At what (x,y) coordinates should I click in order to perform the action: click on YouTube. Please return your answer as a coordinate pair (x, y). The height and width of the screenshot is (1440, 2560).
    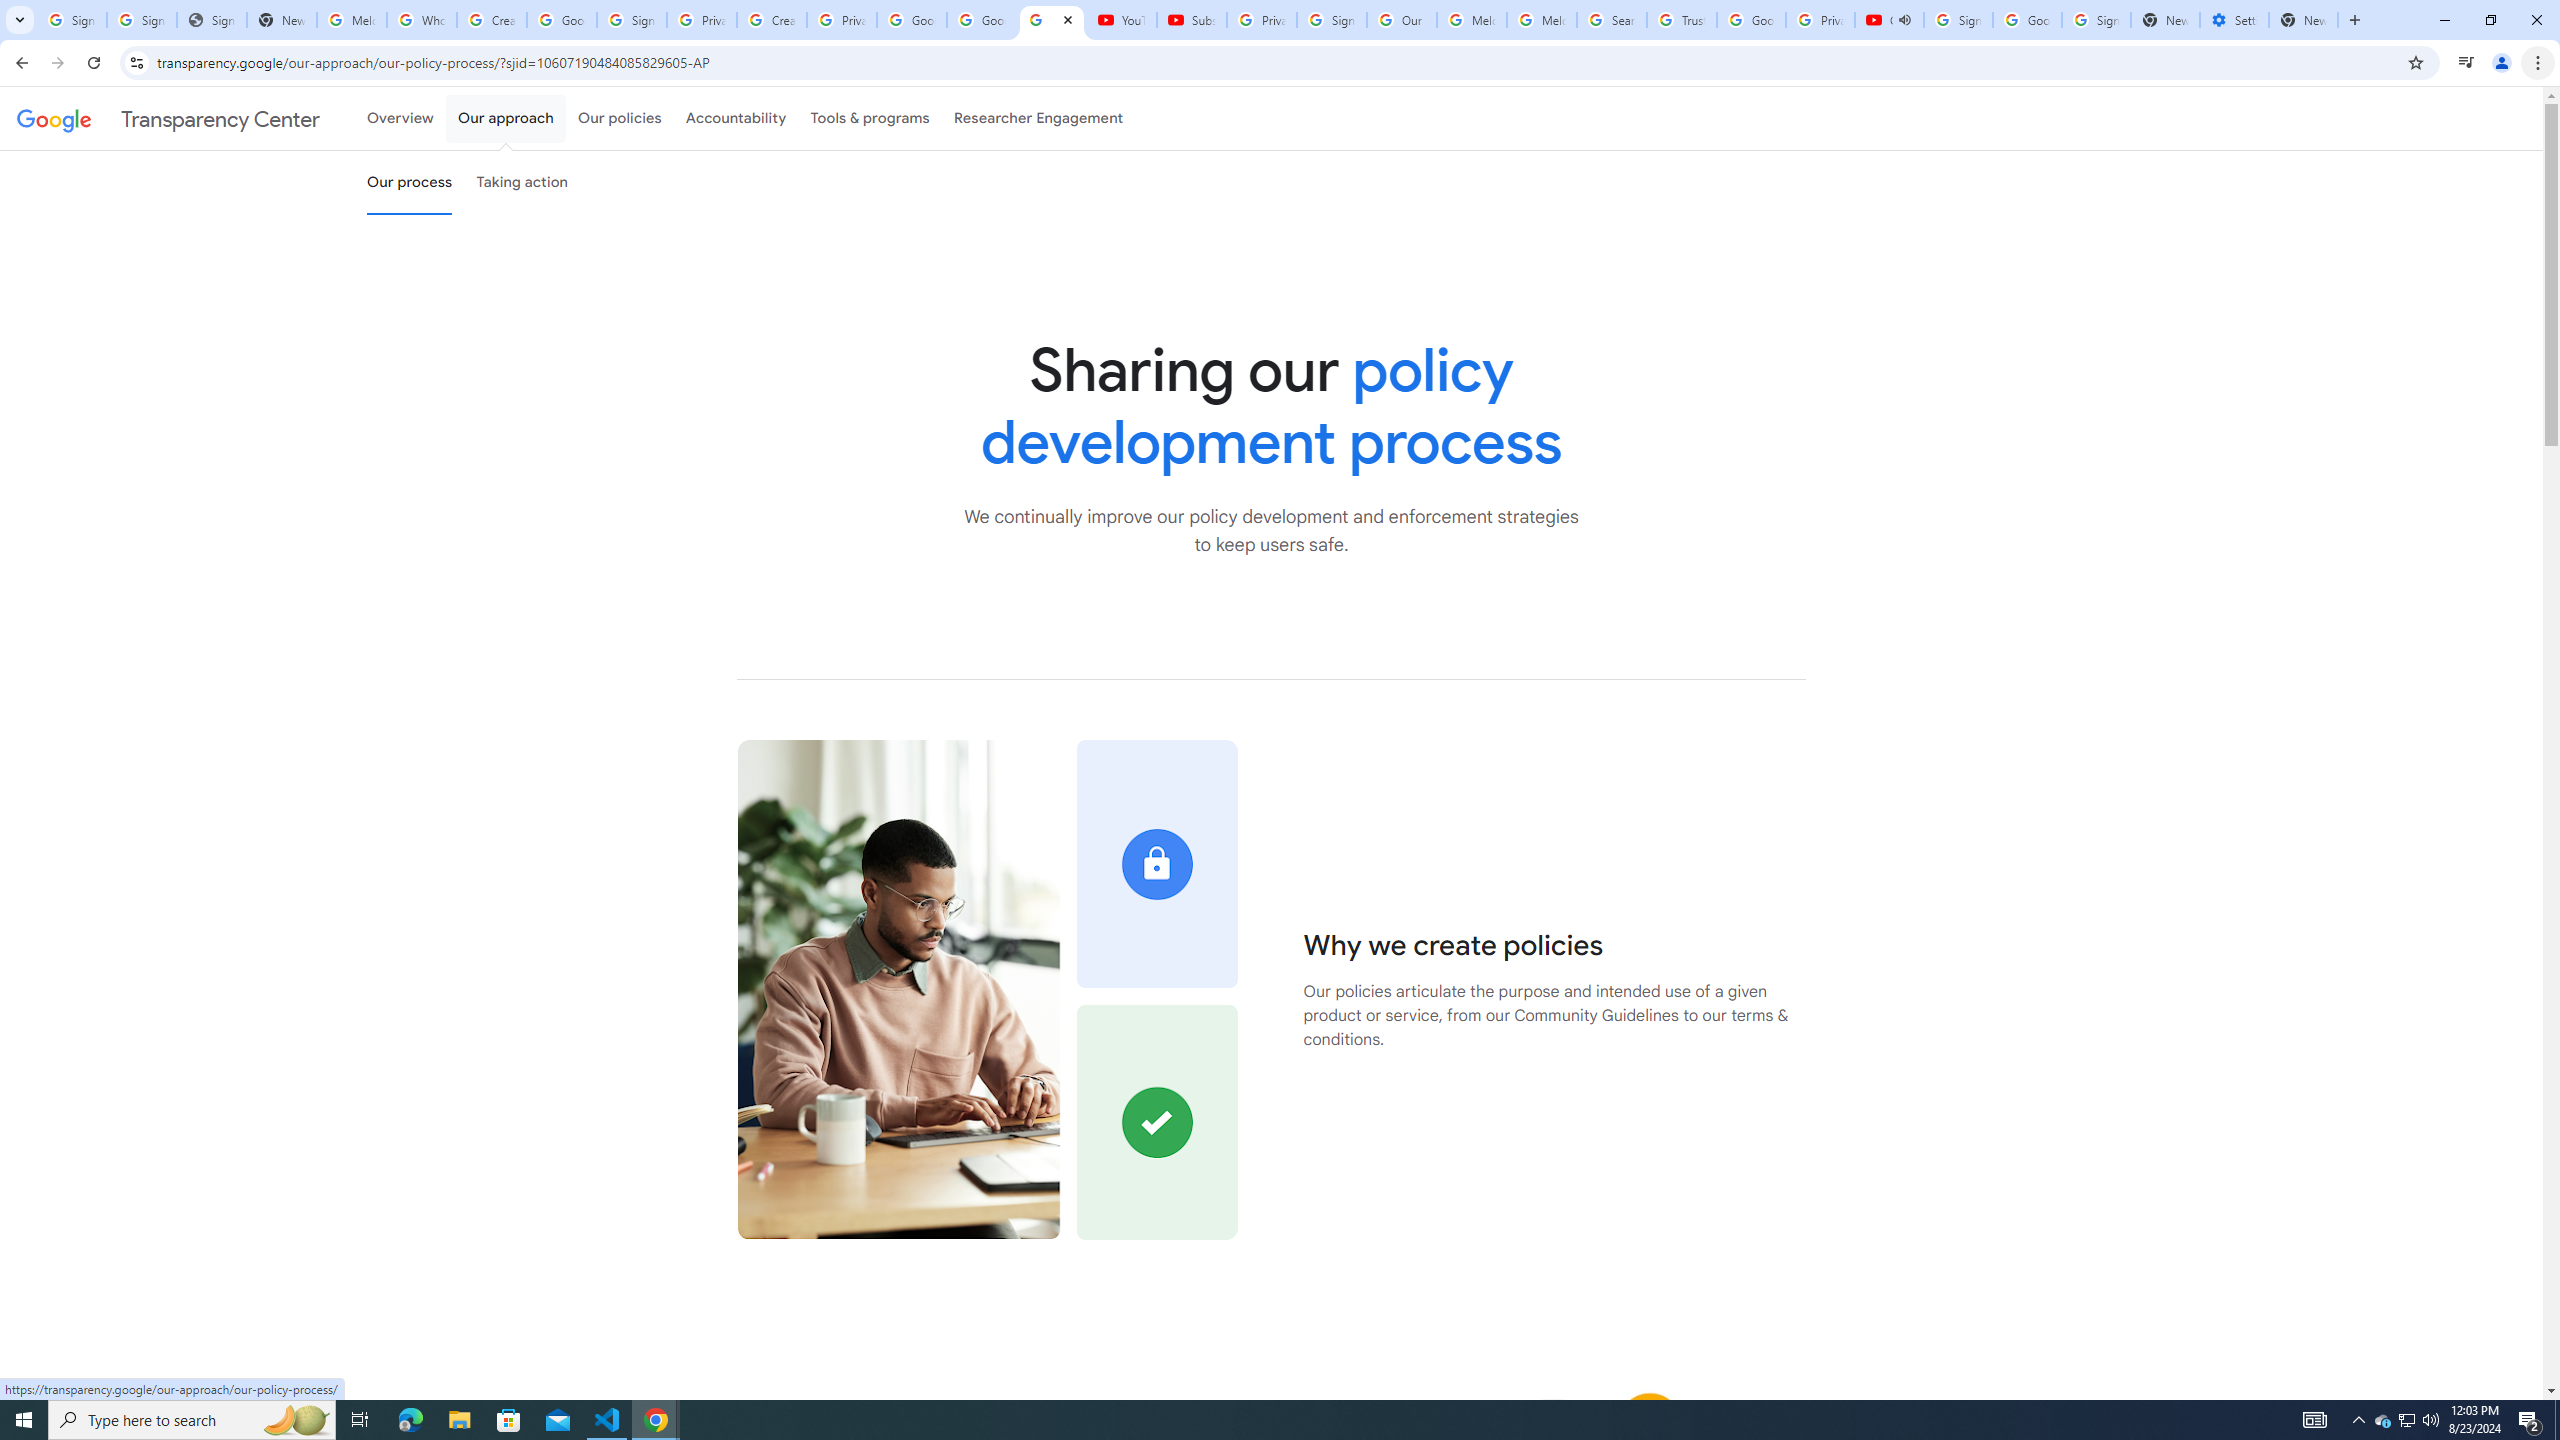
    Looking at the image, I should click on (1120, 20).